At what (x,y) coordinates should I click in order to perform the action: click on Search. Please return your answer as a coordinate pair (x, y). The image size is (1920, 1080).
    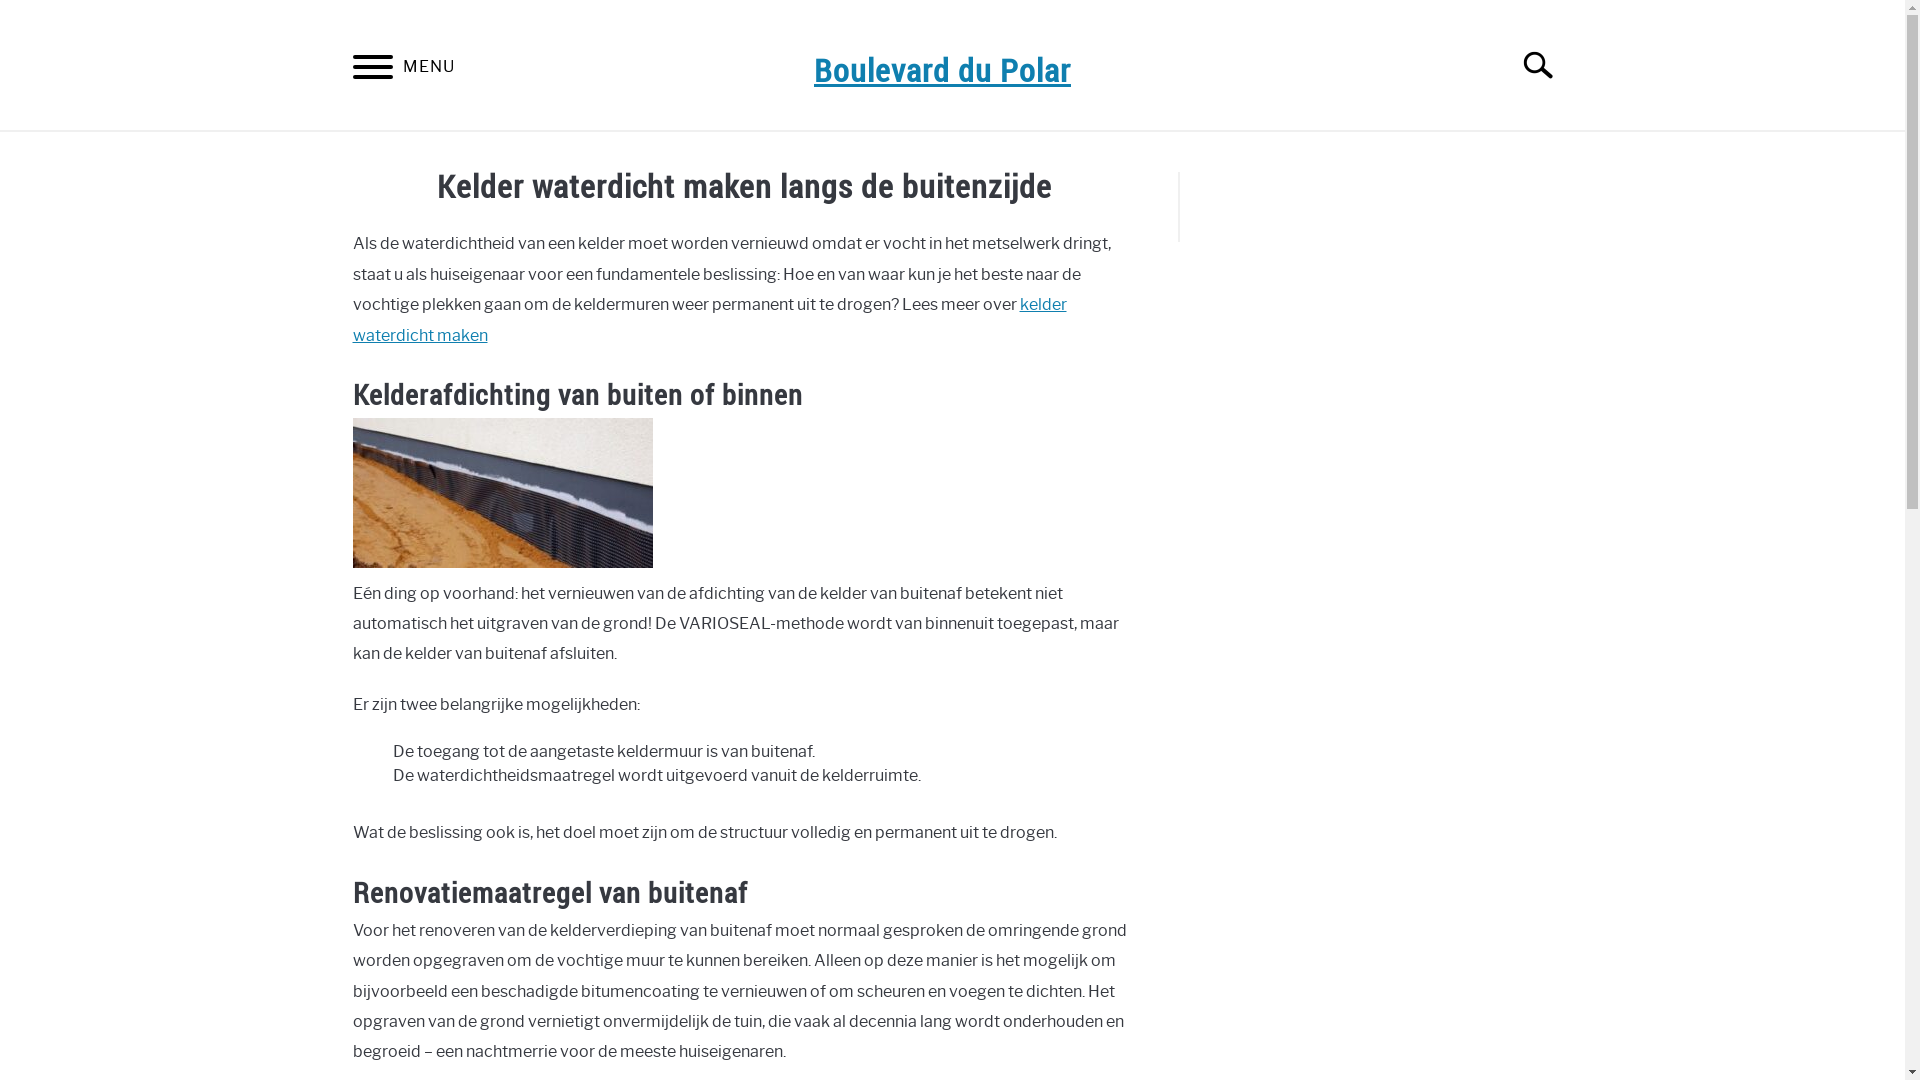
    Looking at the image, I should click on (1547, 65).